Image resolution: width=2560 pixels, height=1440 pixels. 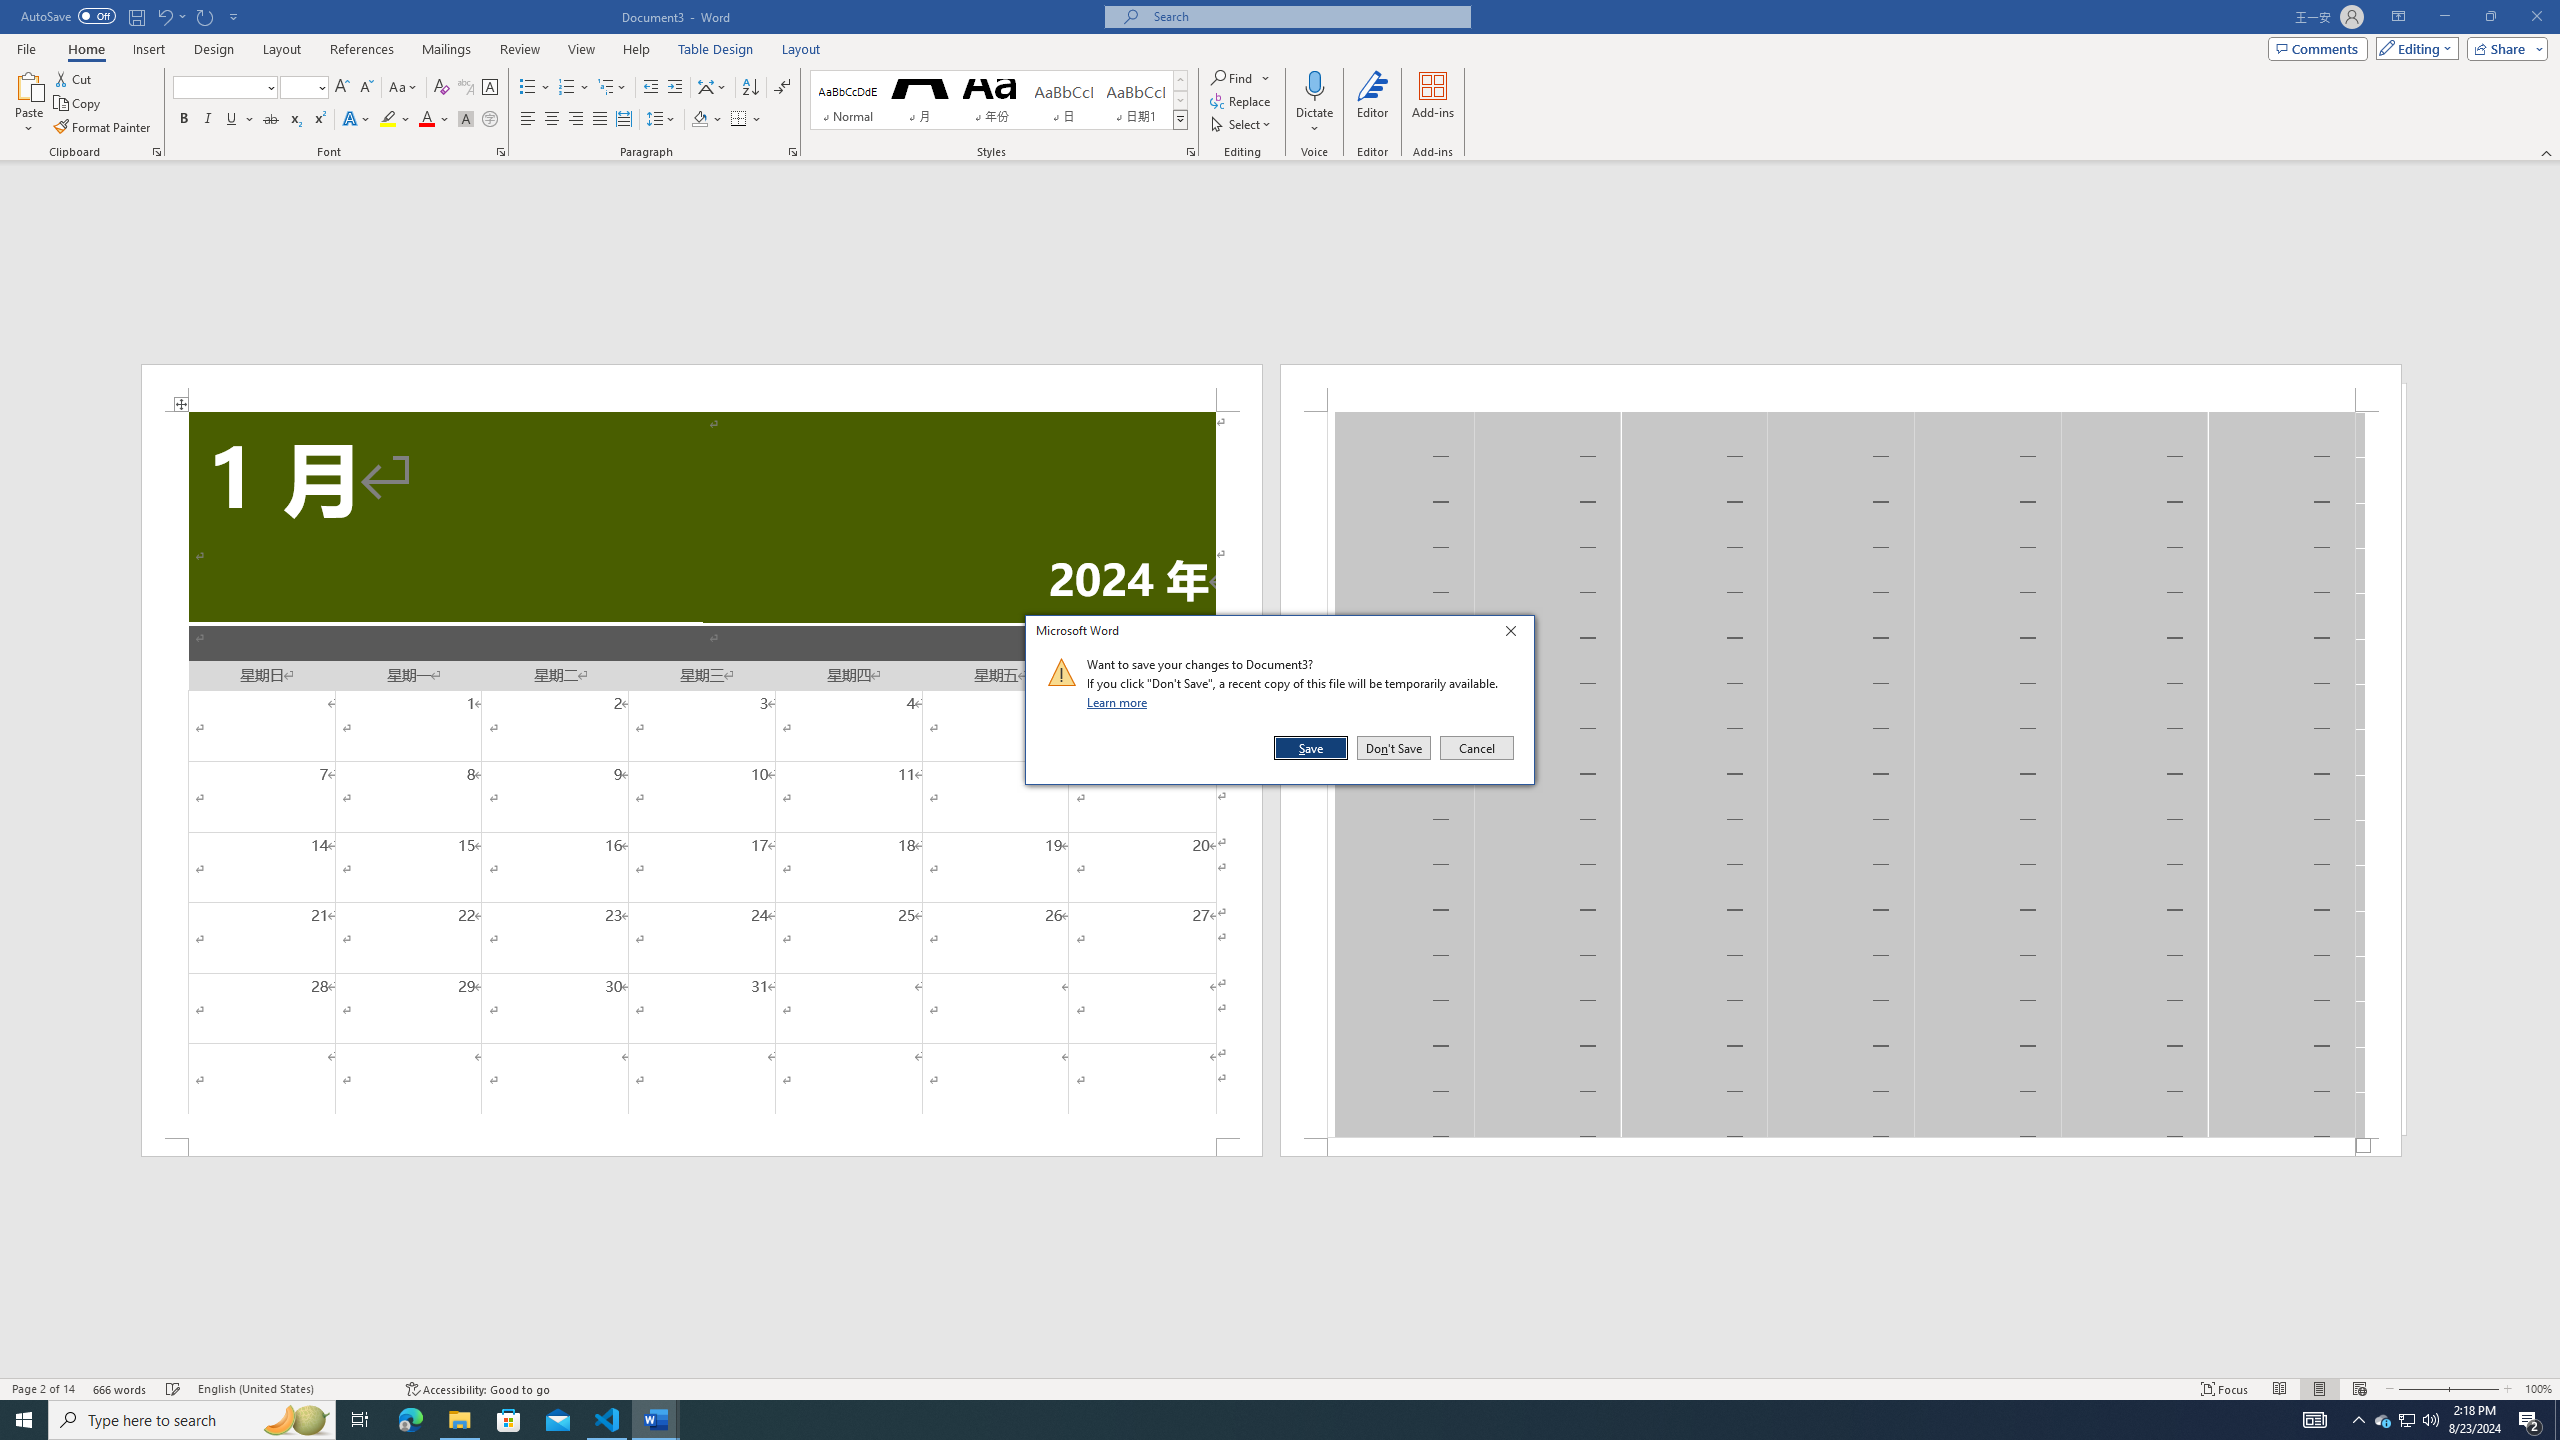 What do you see at coordinates (552, 120) in the screenshot?
I see `Center` at bounding box center [552, 120].